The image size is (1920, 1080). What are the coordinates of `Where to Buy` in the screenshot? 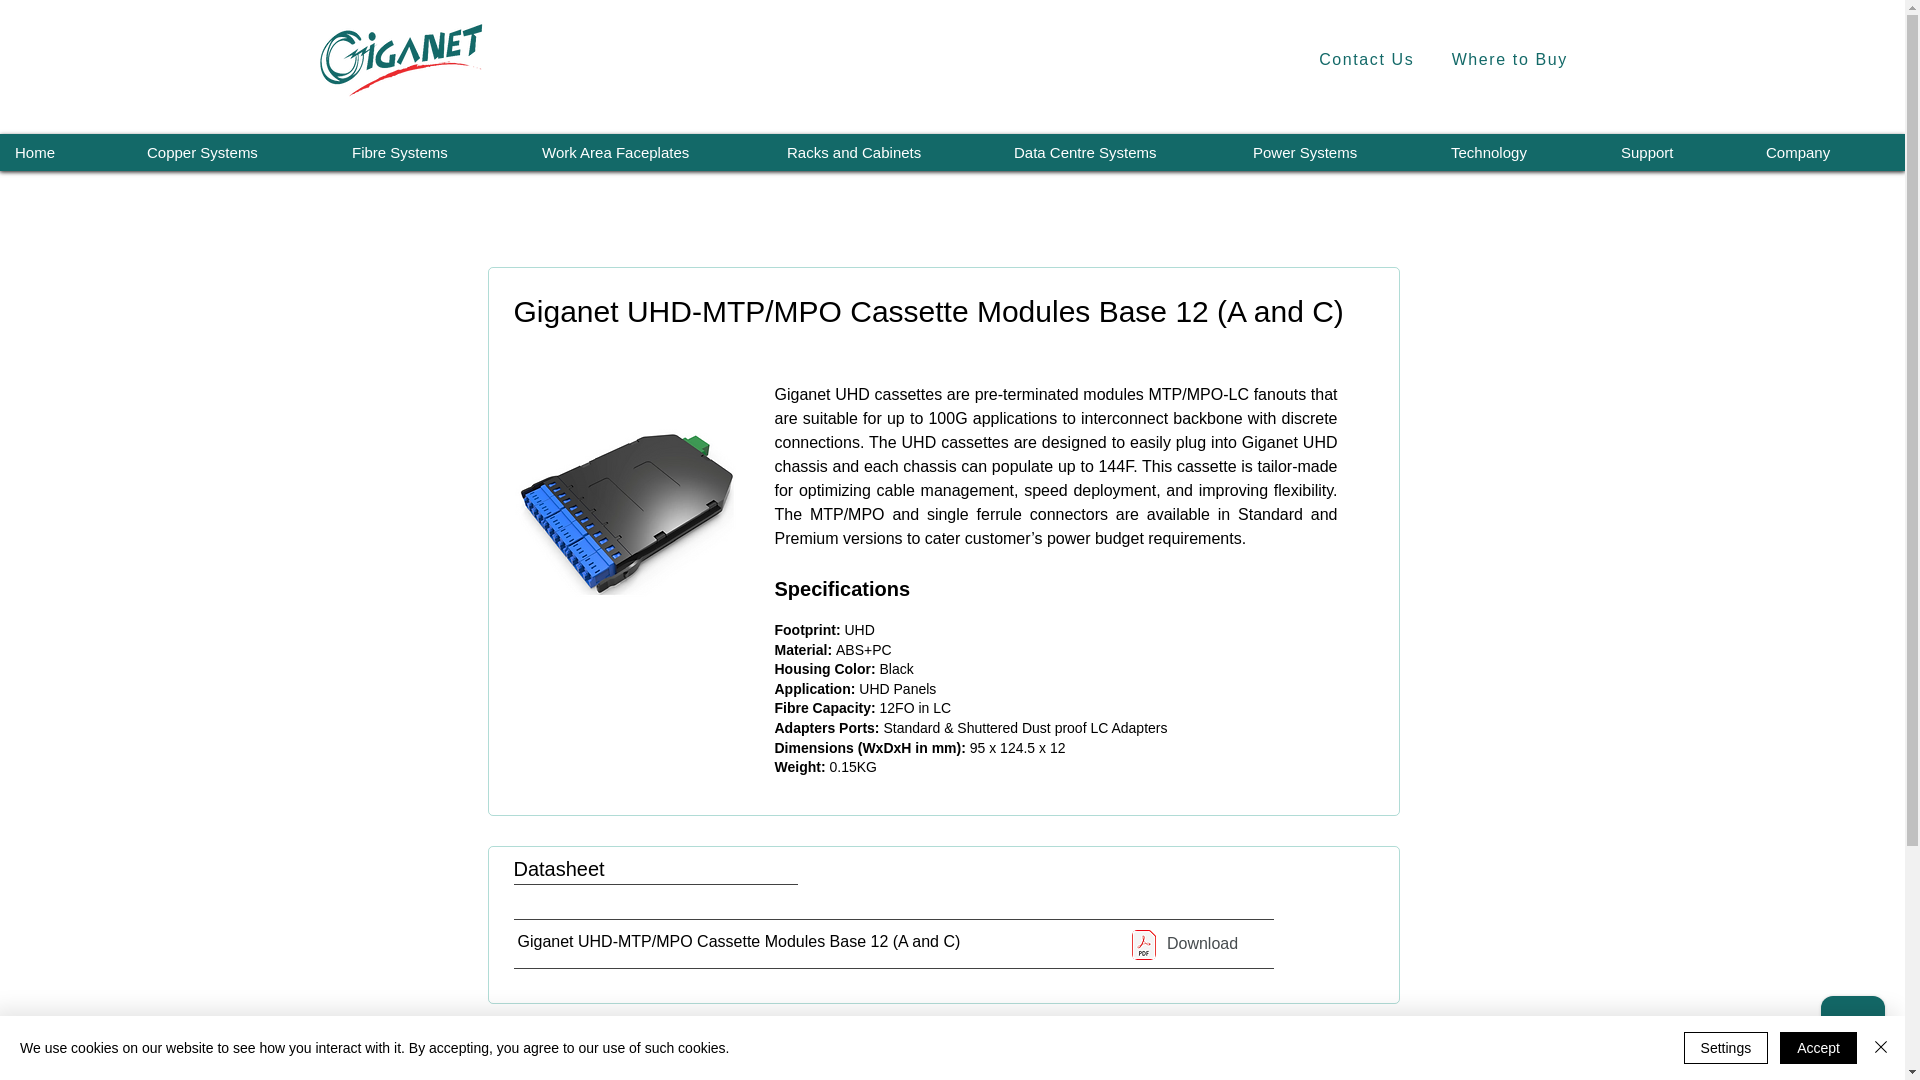 It's located at (1509, 60).